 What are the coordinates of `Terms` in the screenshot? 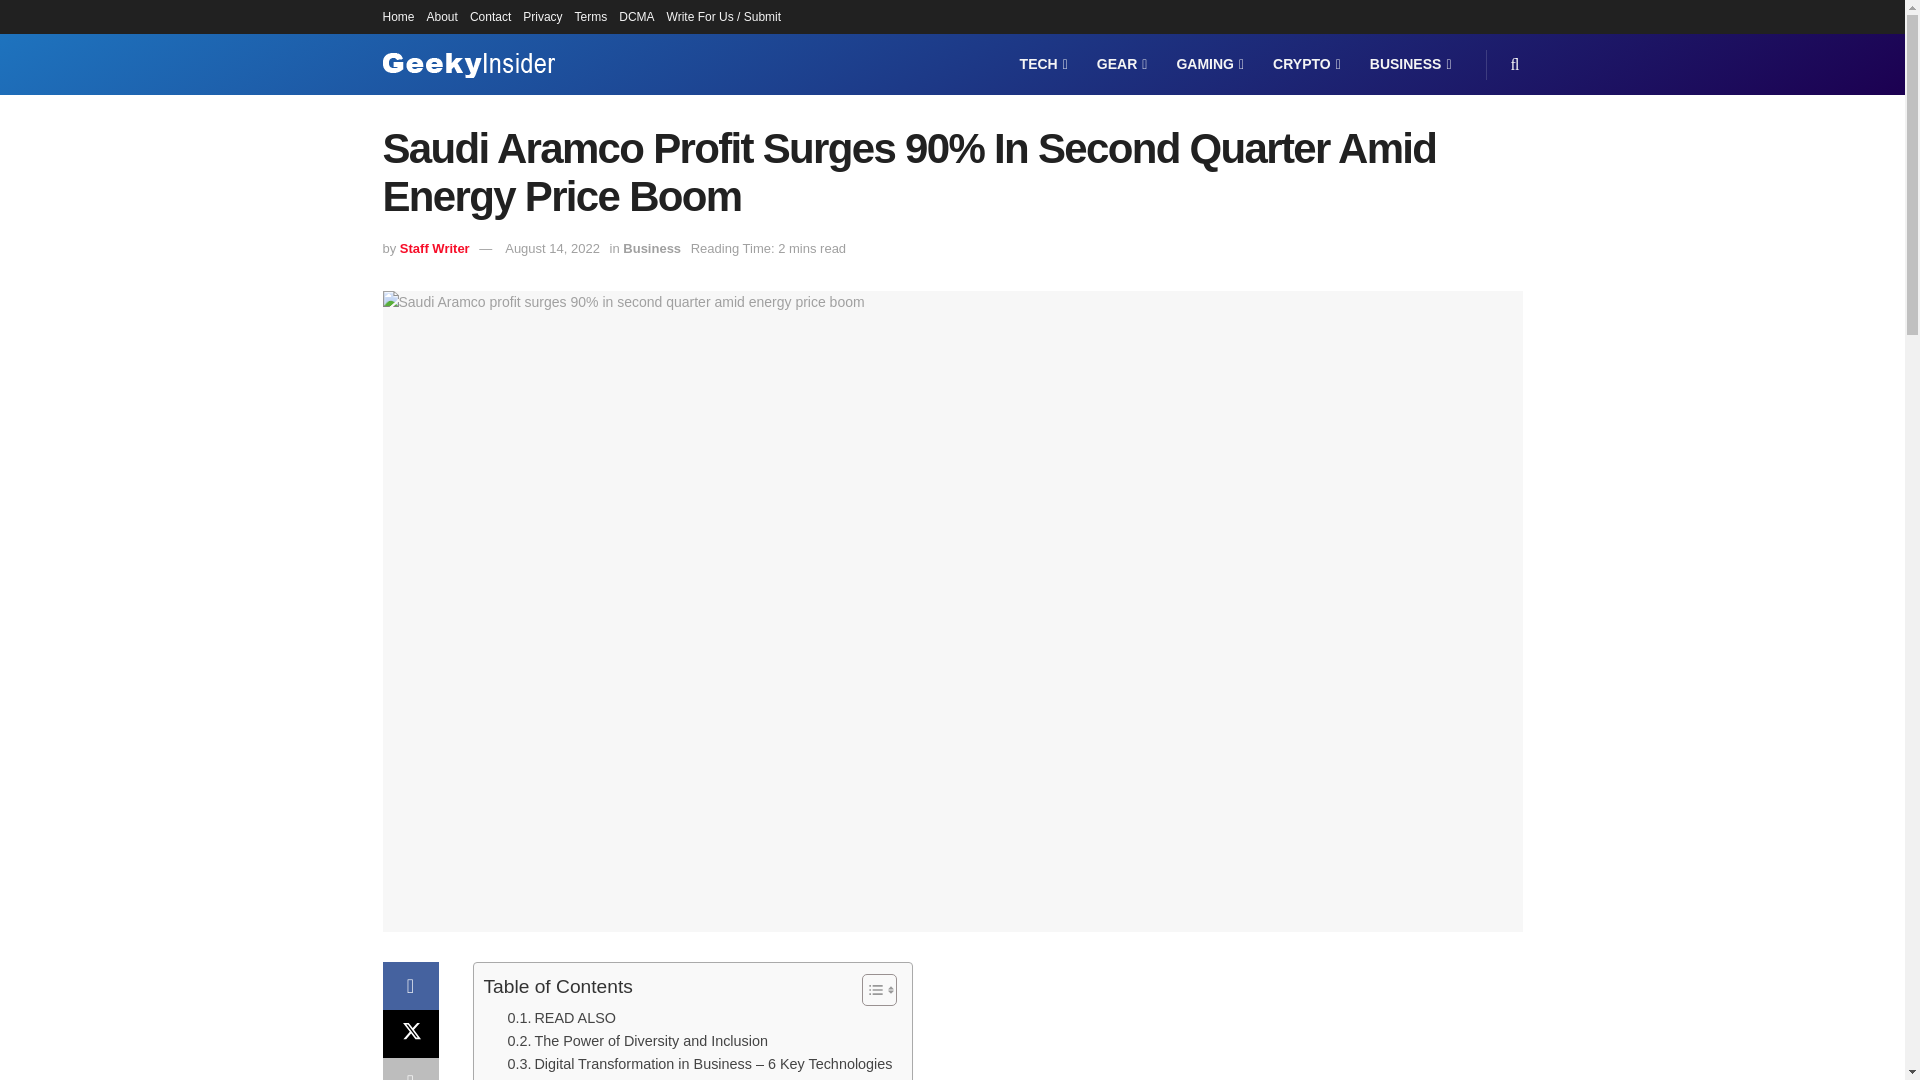 It's located at (591, 16).